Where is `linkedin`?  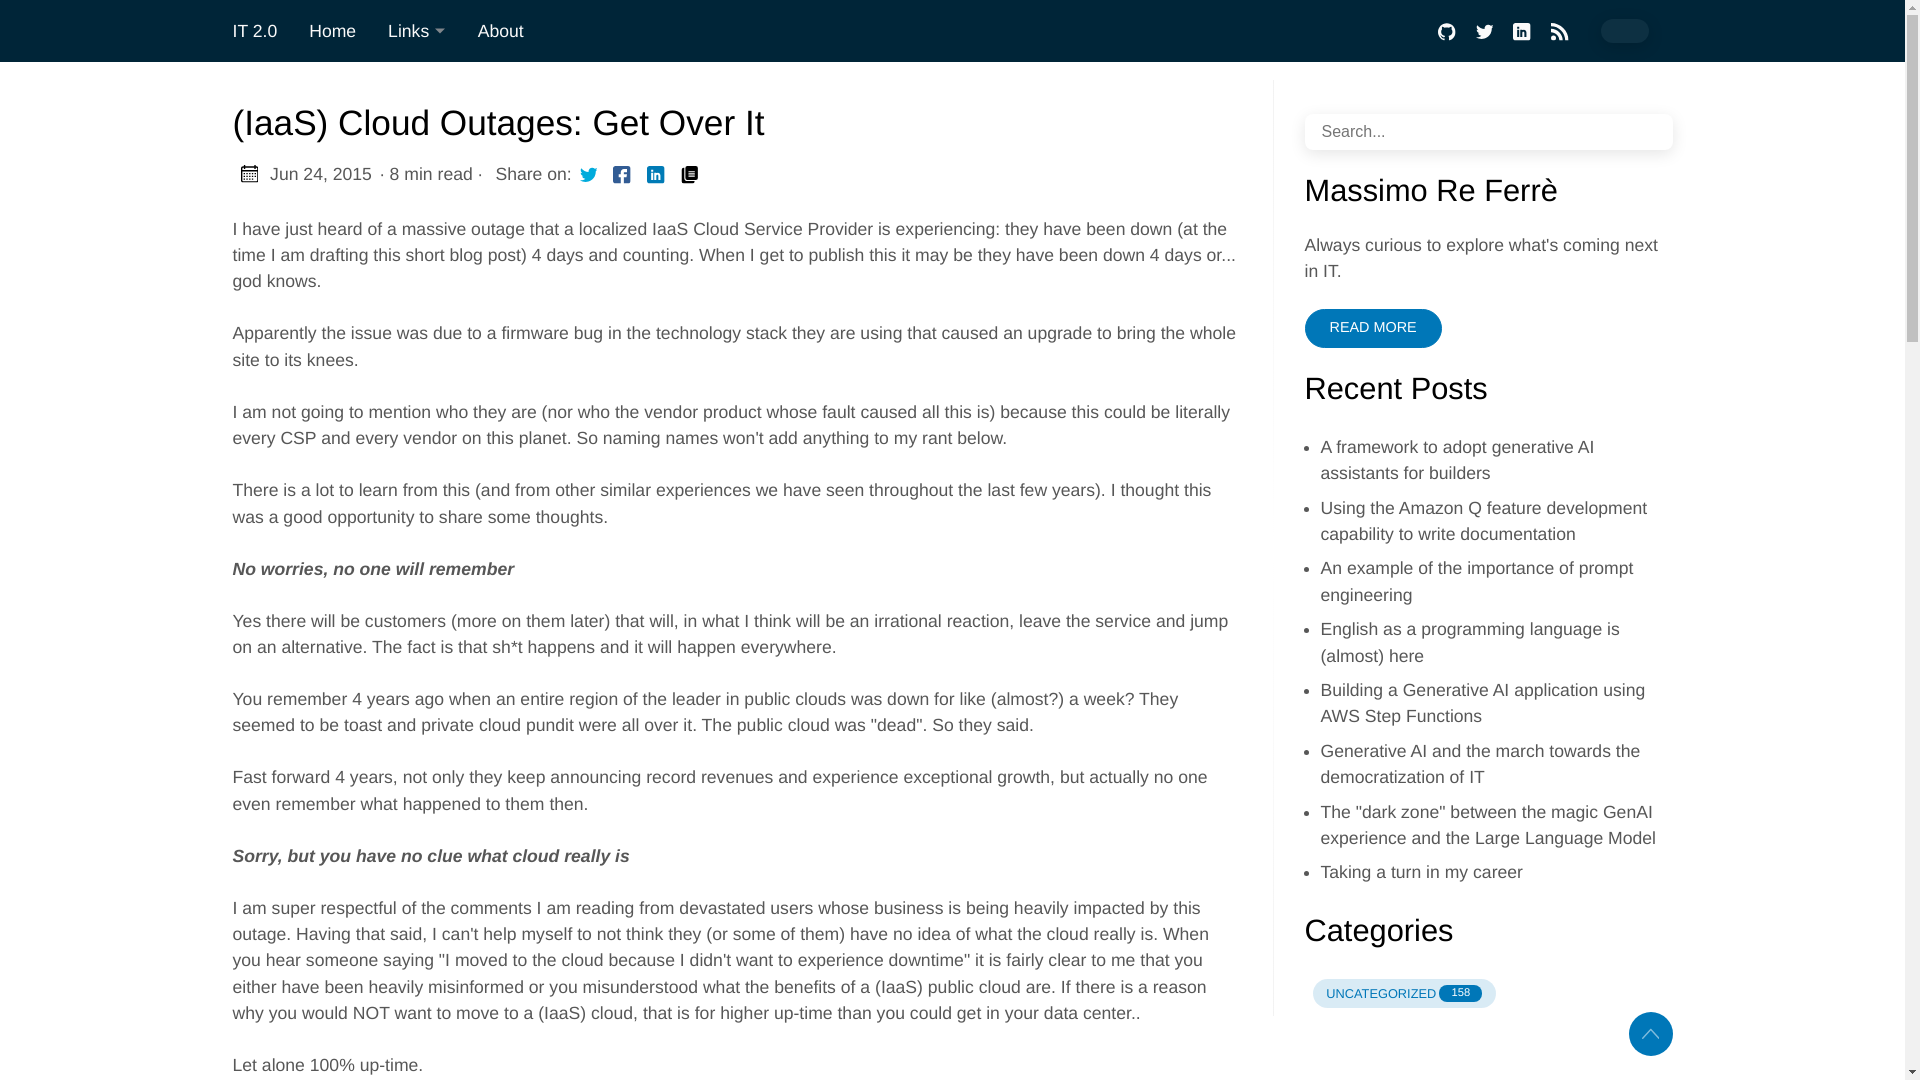 linkedin is located at coordinates (1521, 32).